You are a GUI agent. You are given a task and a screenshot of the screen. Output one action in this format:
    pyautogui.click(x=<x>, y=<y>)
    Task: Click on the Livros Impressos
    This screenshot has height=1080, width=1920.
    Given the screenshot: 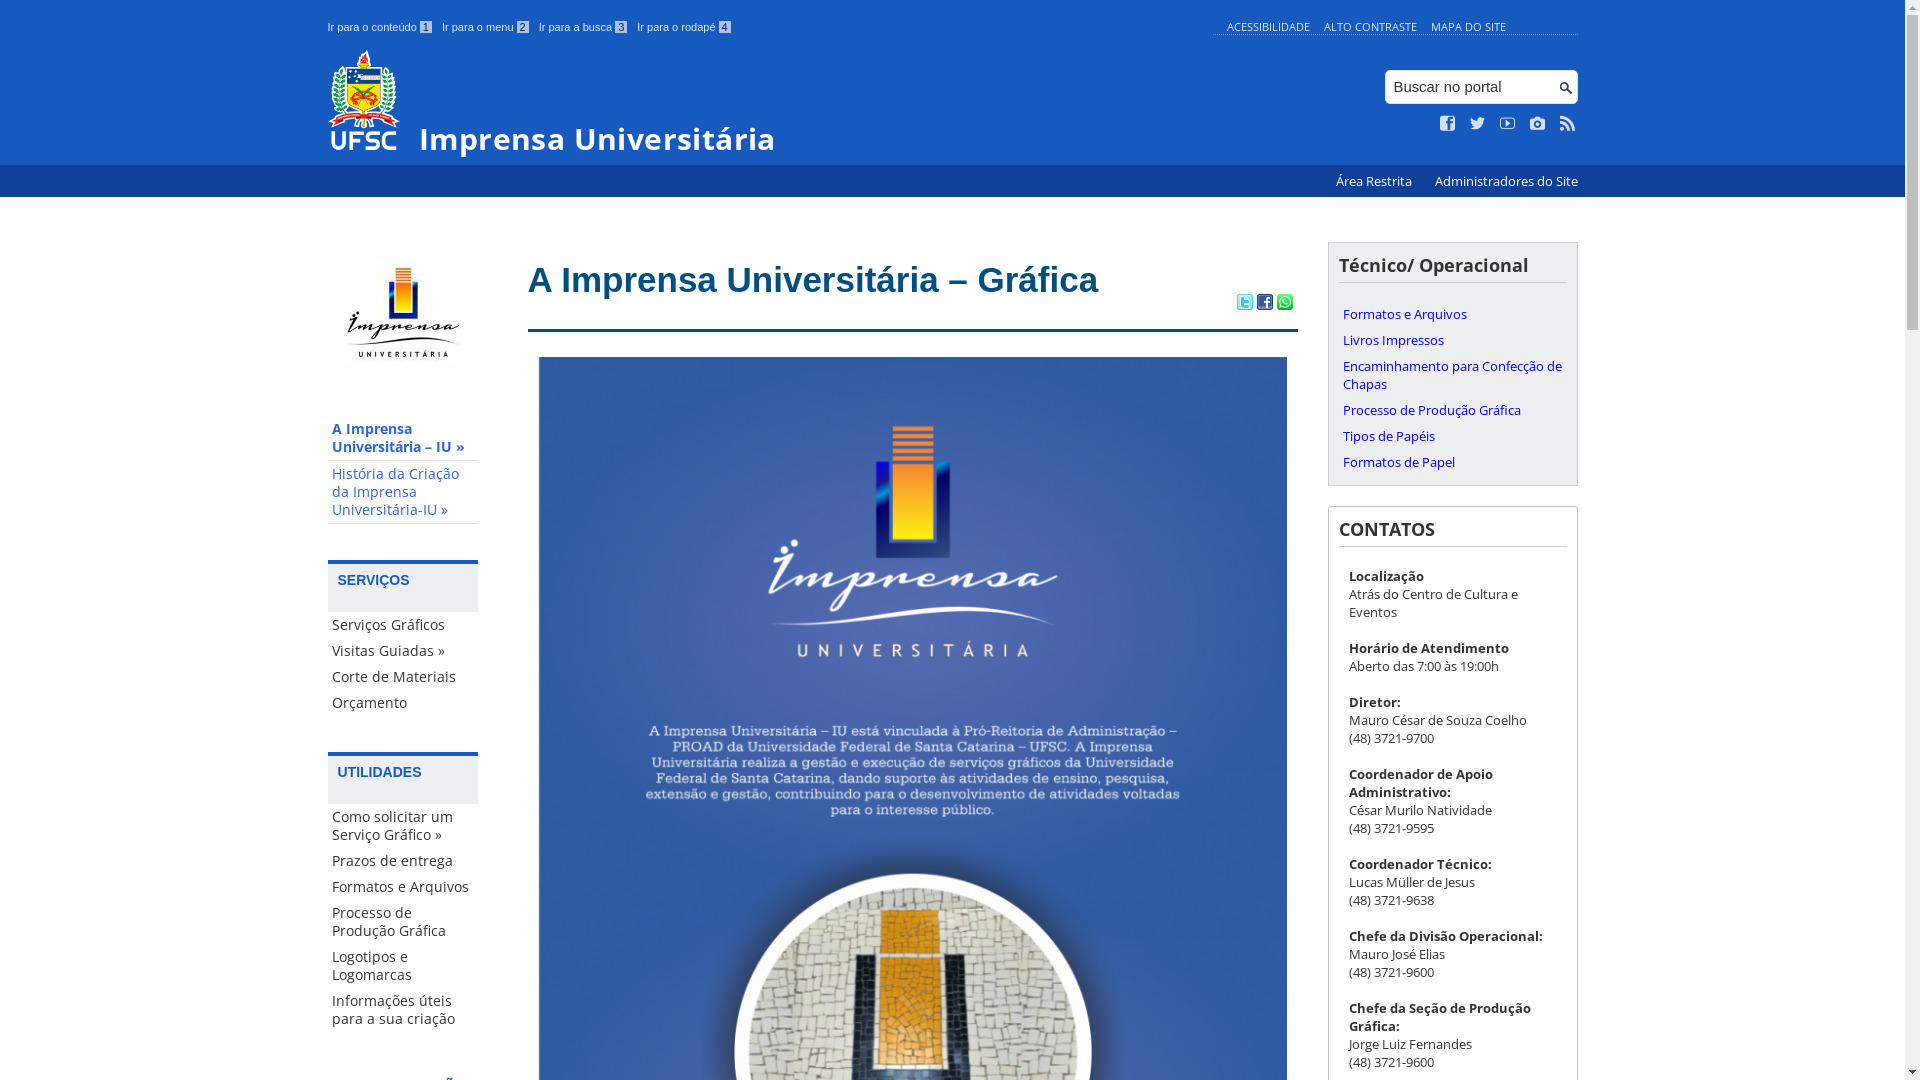 What is the action you would take?
    pyautogui.click(x=1452, y=340)
    